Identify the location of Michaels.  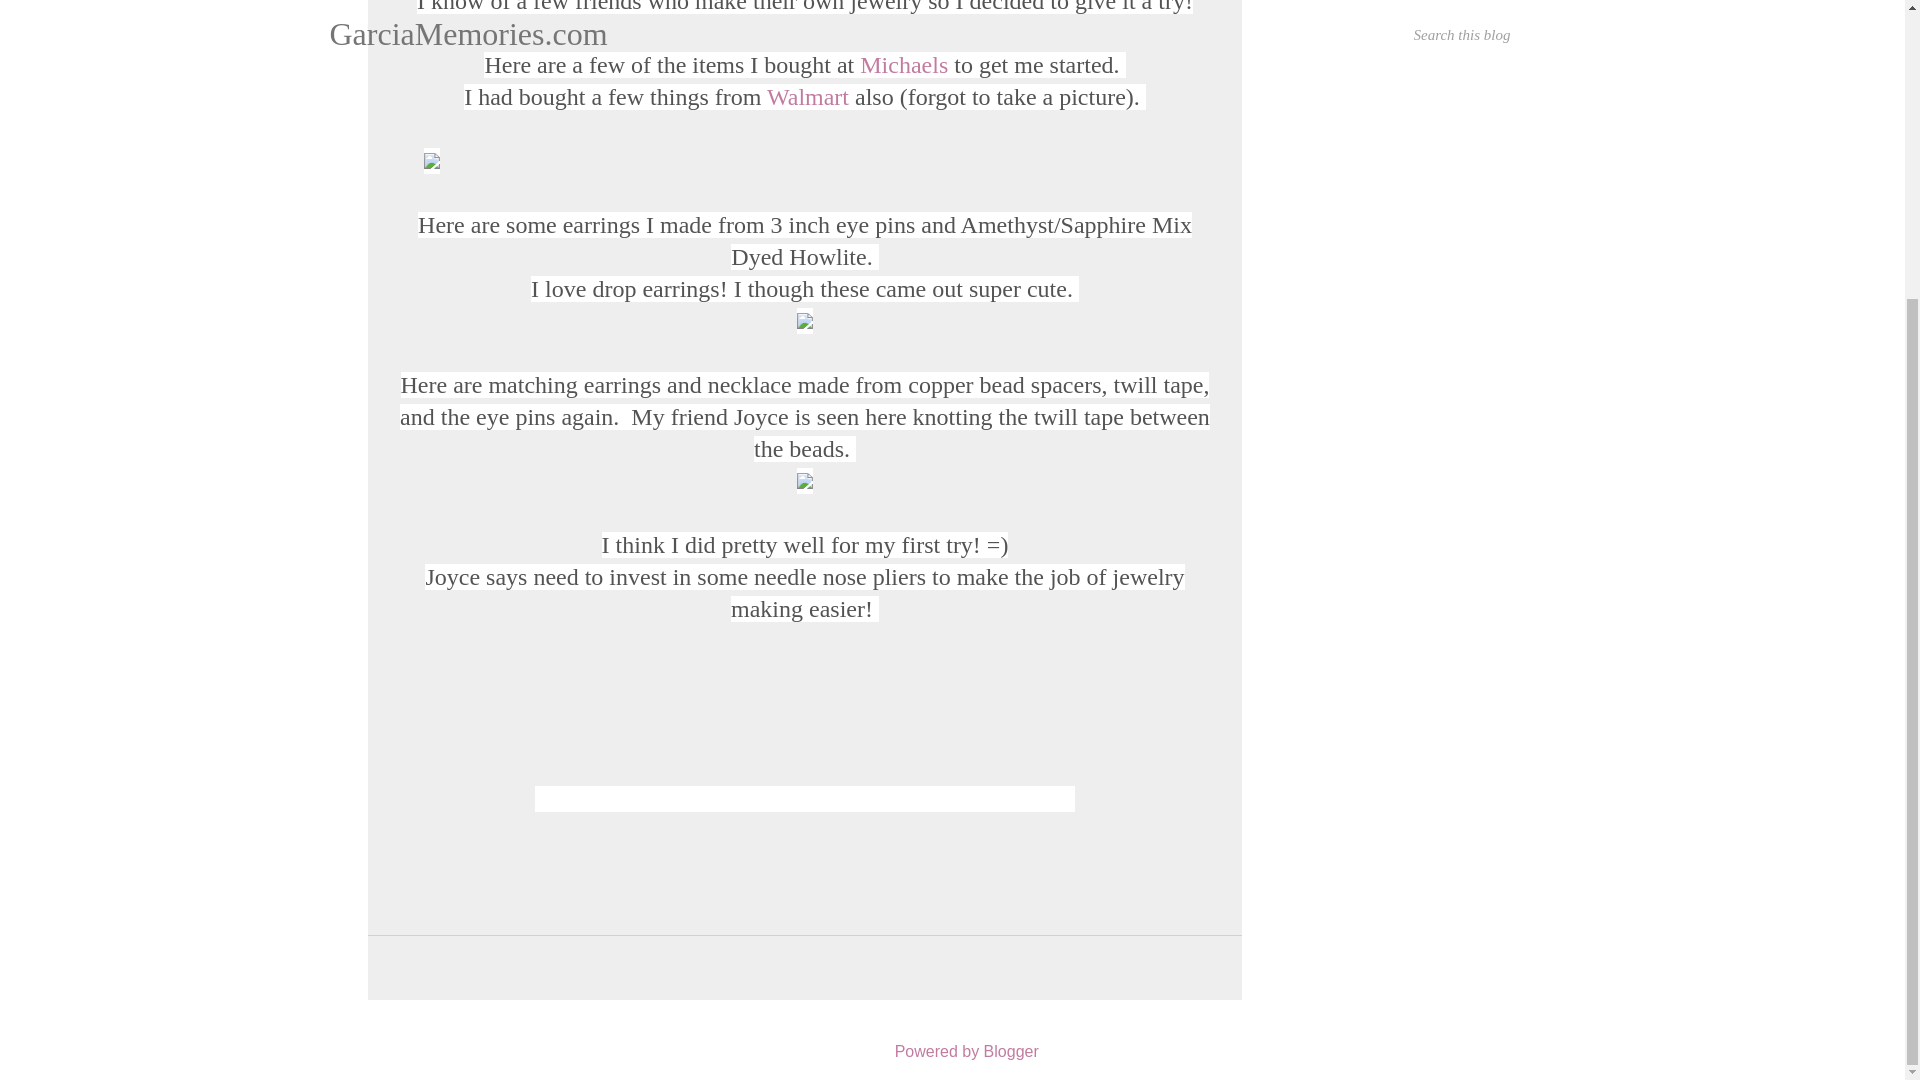
(904, 64).